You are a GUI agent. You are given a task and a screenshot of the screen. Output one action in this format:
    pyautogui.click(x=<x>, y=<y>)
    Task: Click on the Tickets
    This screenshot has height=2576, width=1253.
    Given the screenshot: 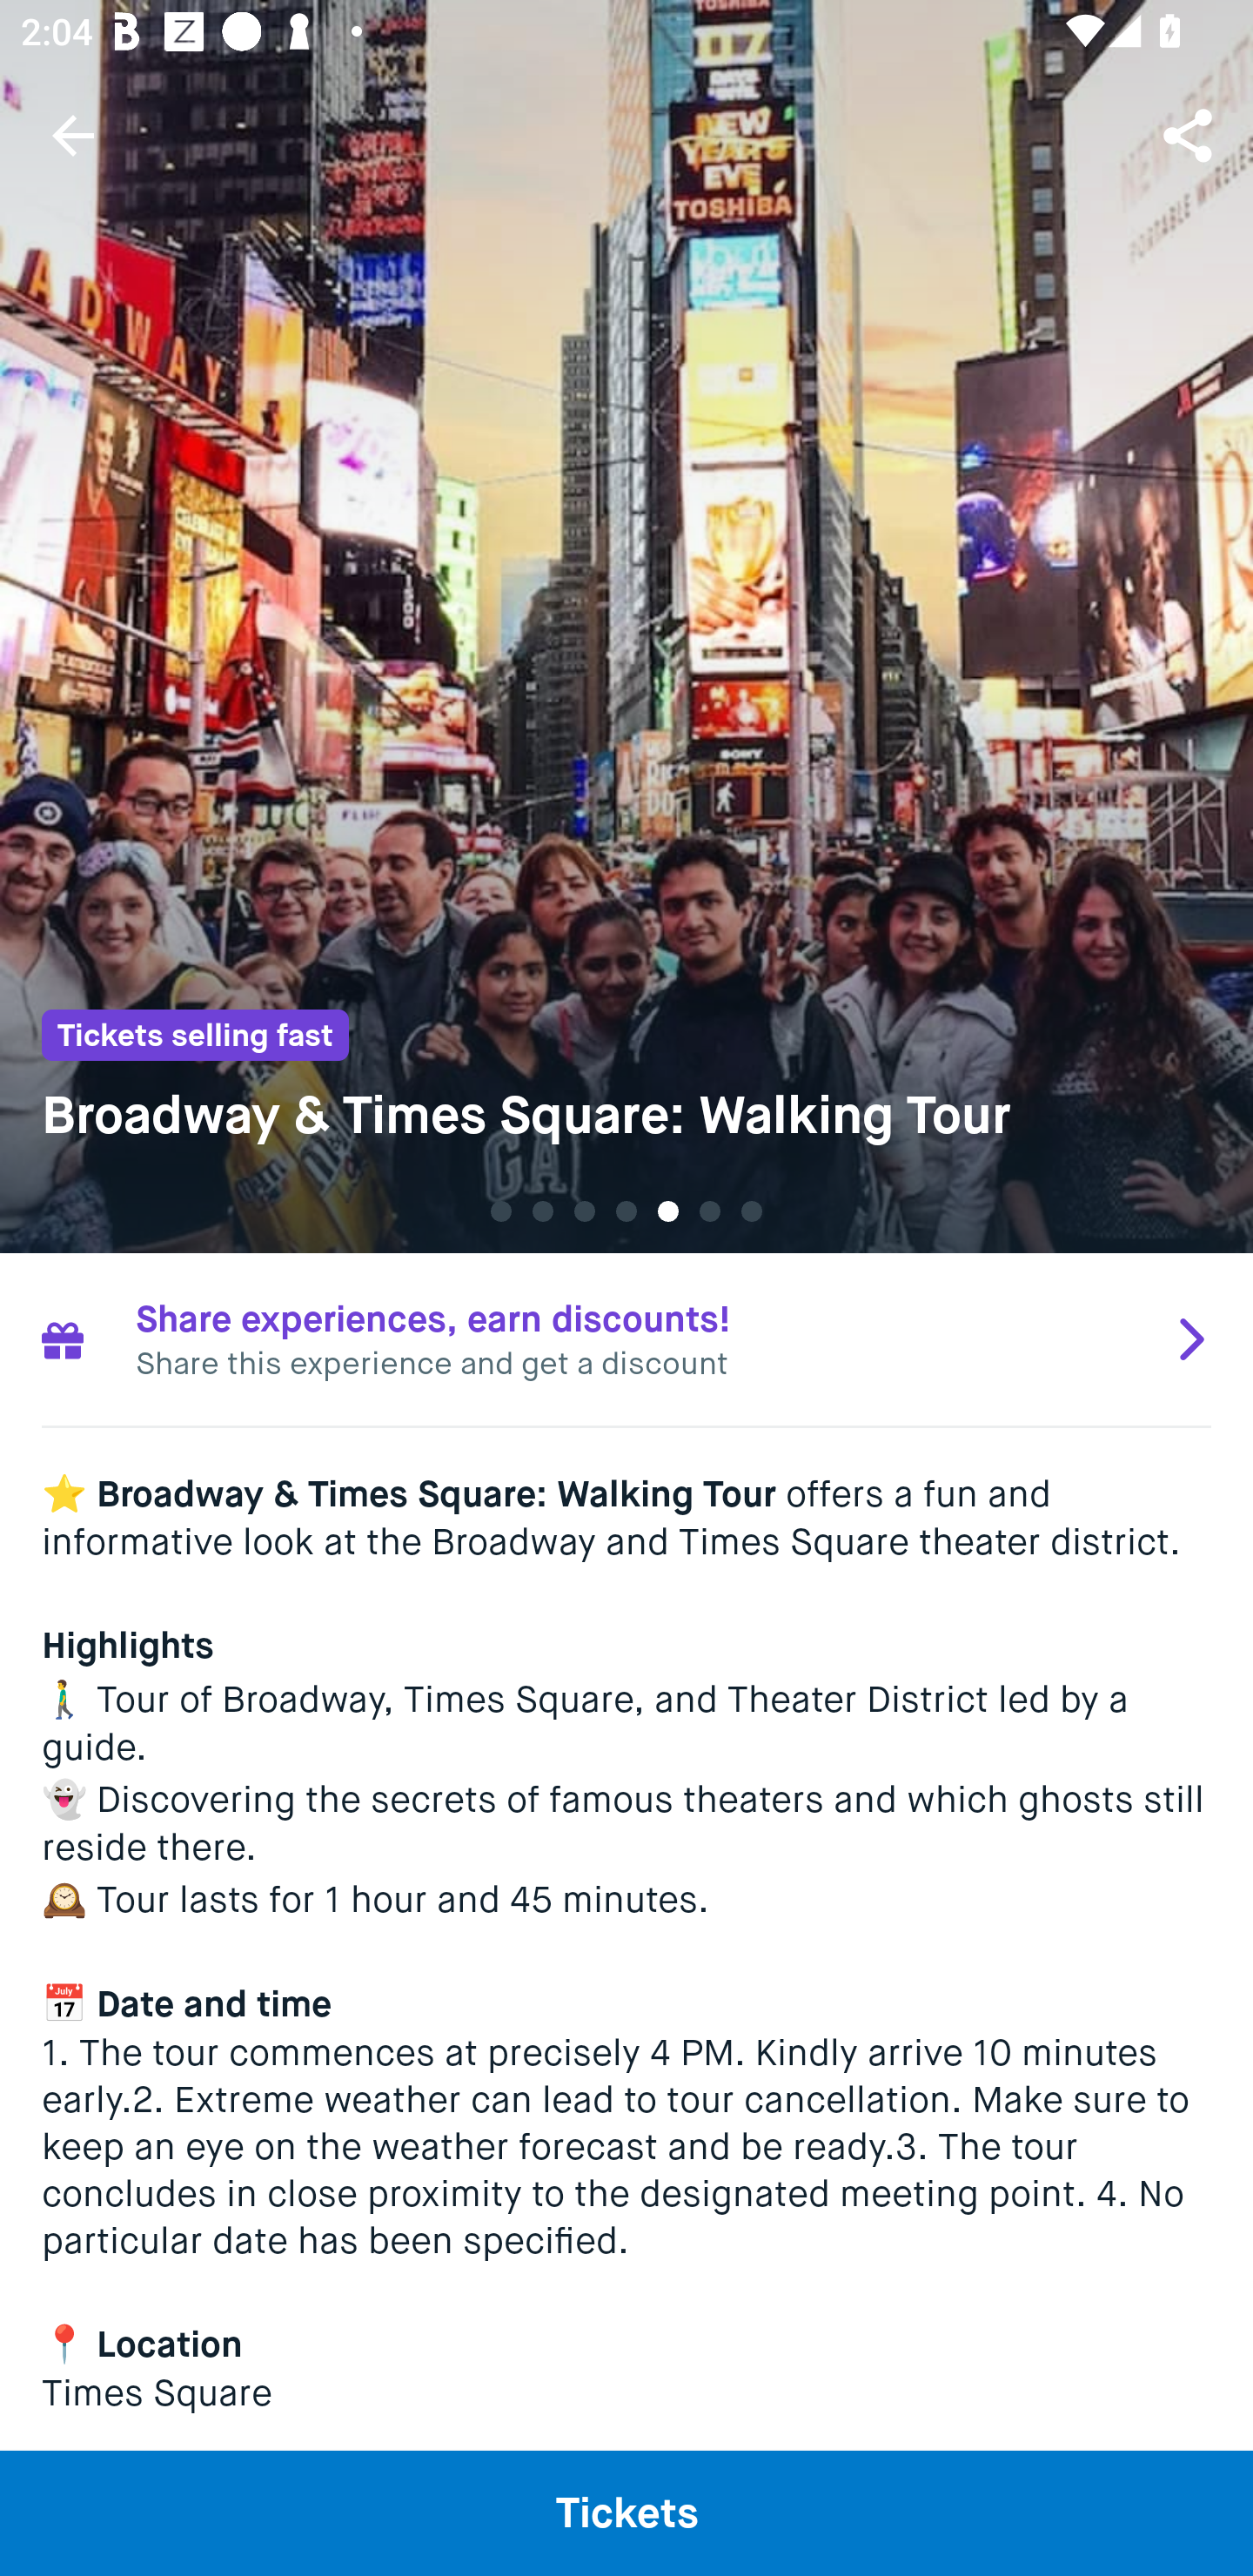 What is the action you would take?
    pyautogui.click(x=626, y=2512)
    